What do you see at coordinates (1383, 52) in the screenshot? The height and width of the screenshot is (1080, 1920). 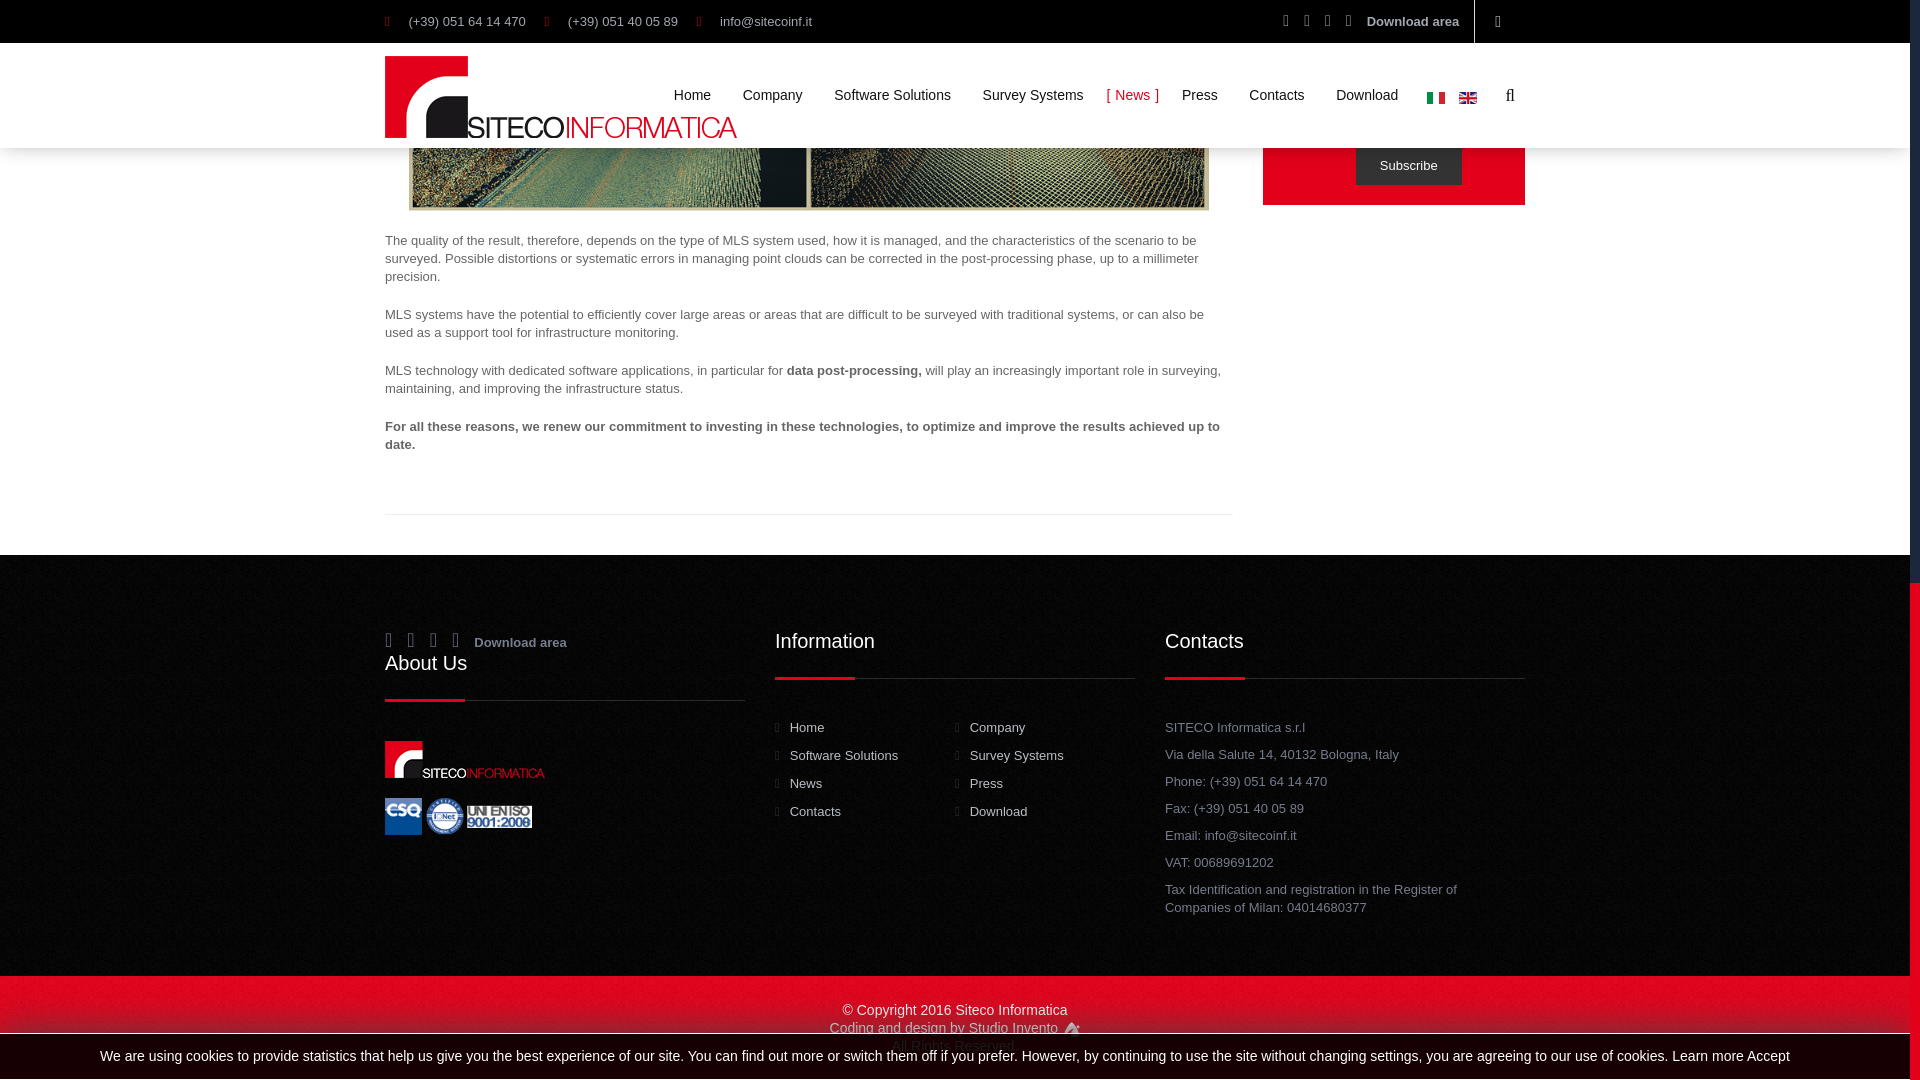 I see `E-mail` at bounding box center [1383, 52].